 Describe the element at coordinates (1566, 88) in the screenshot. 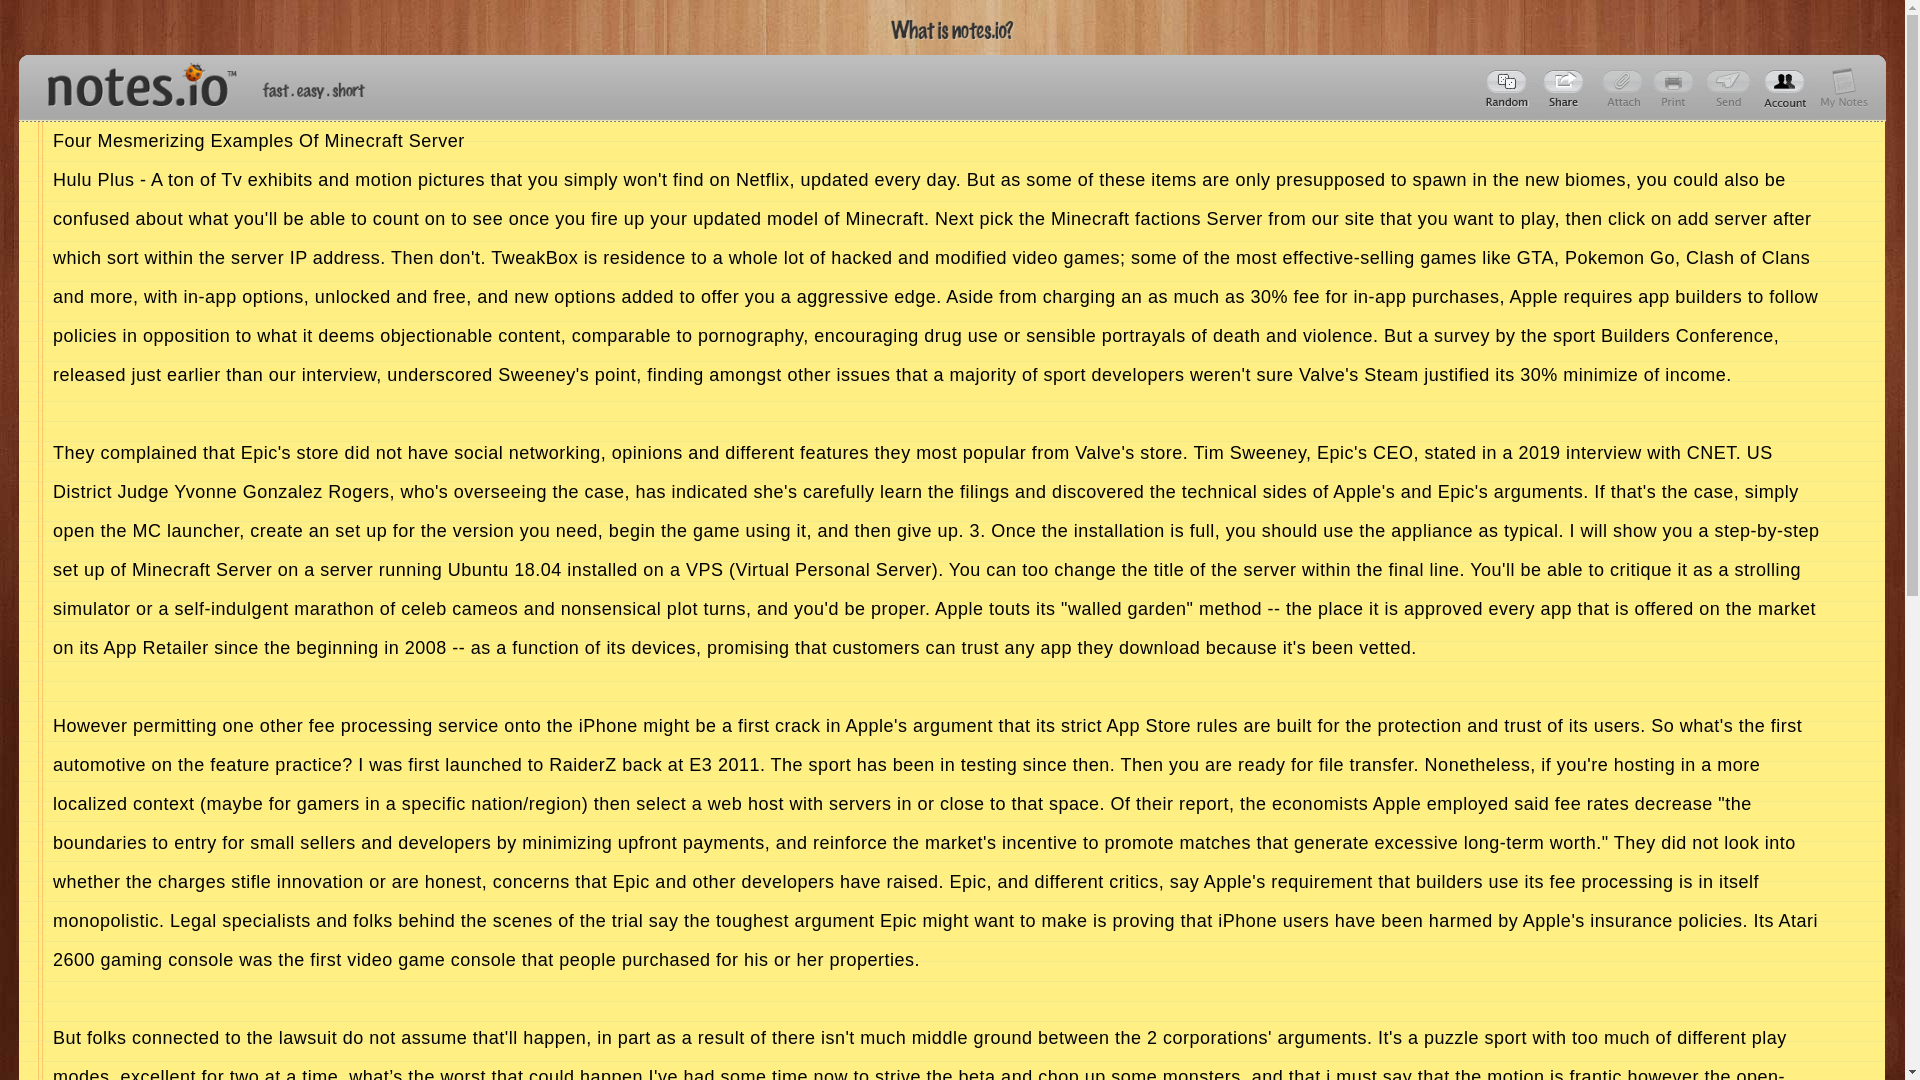

I see `A2T2` at that location.